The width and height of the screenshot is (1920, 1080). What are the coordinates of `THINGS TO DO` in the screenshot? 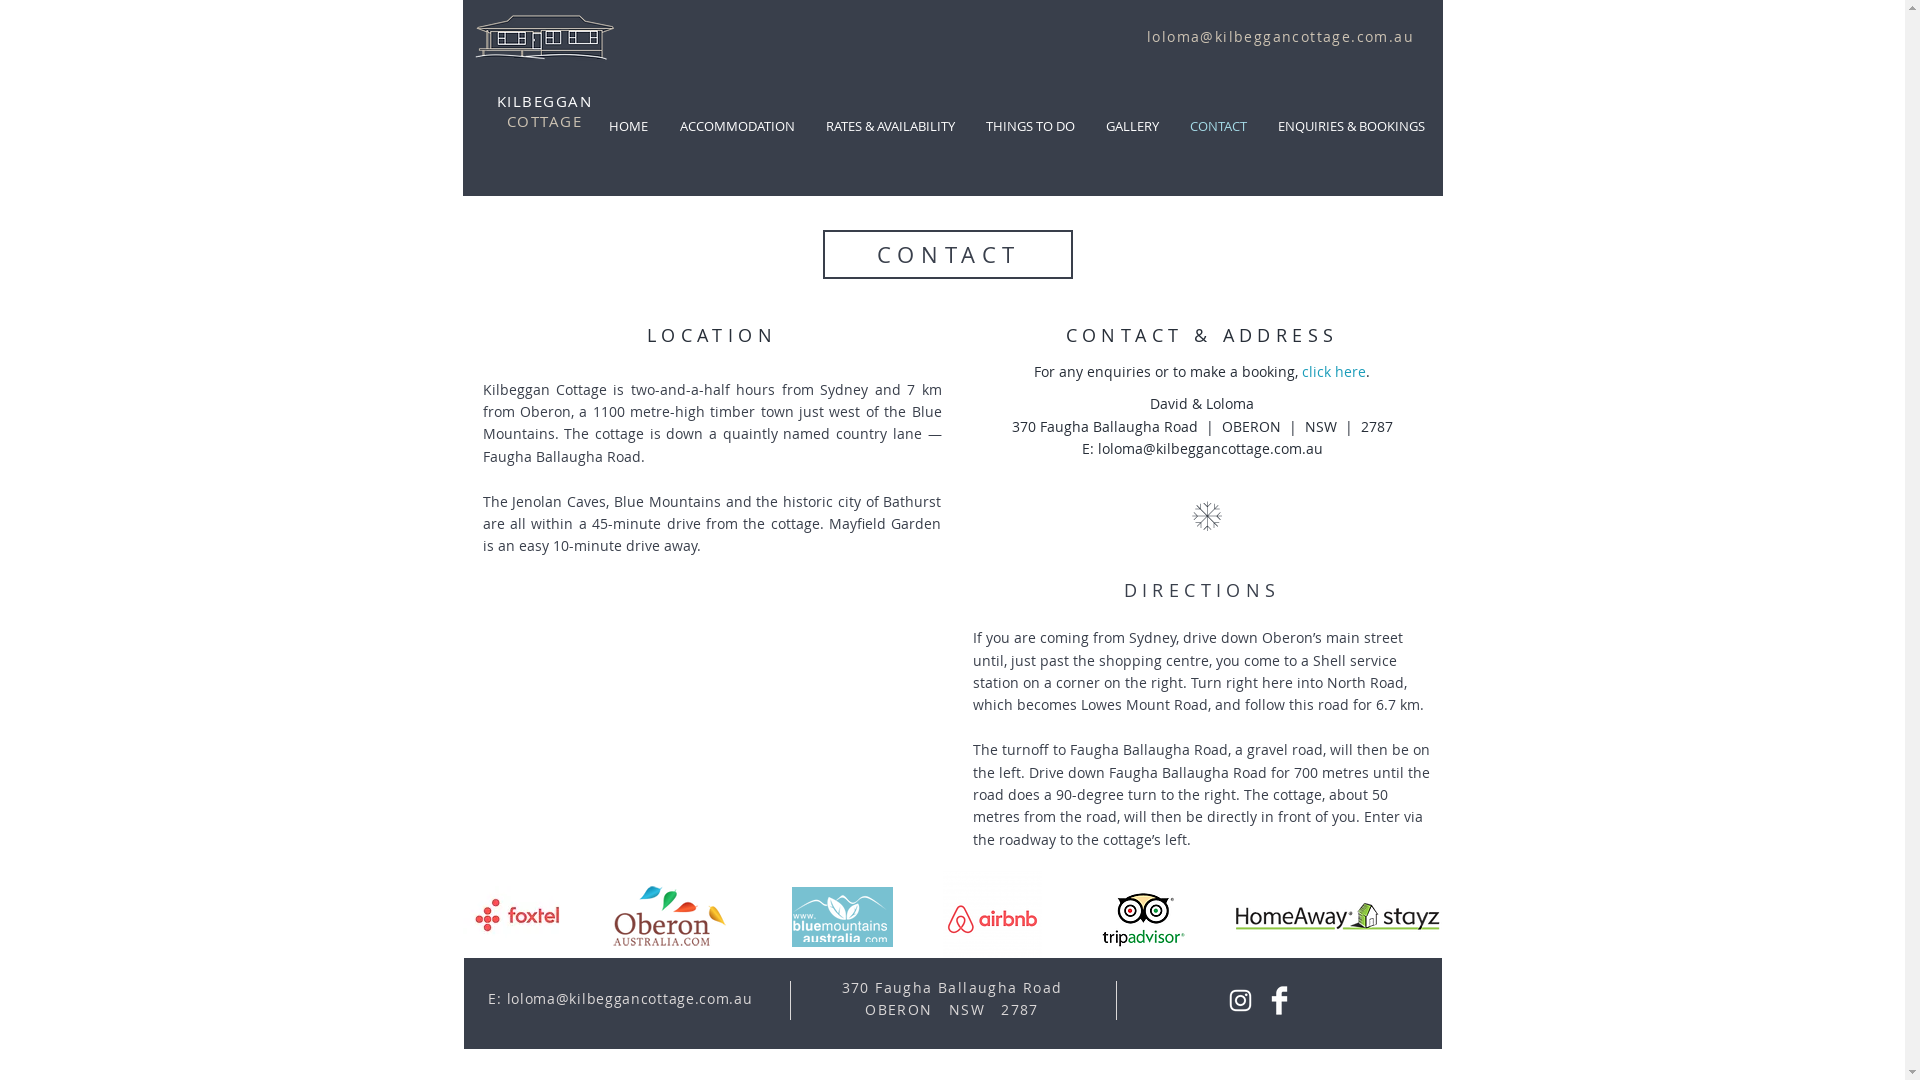 It's located at (1030, 126).